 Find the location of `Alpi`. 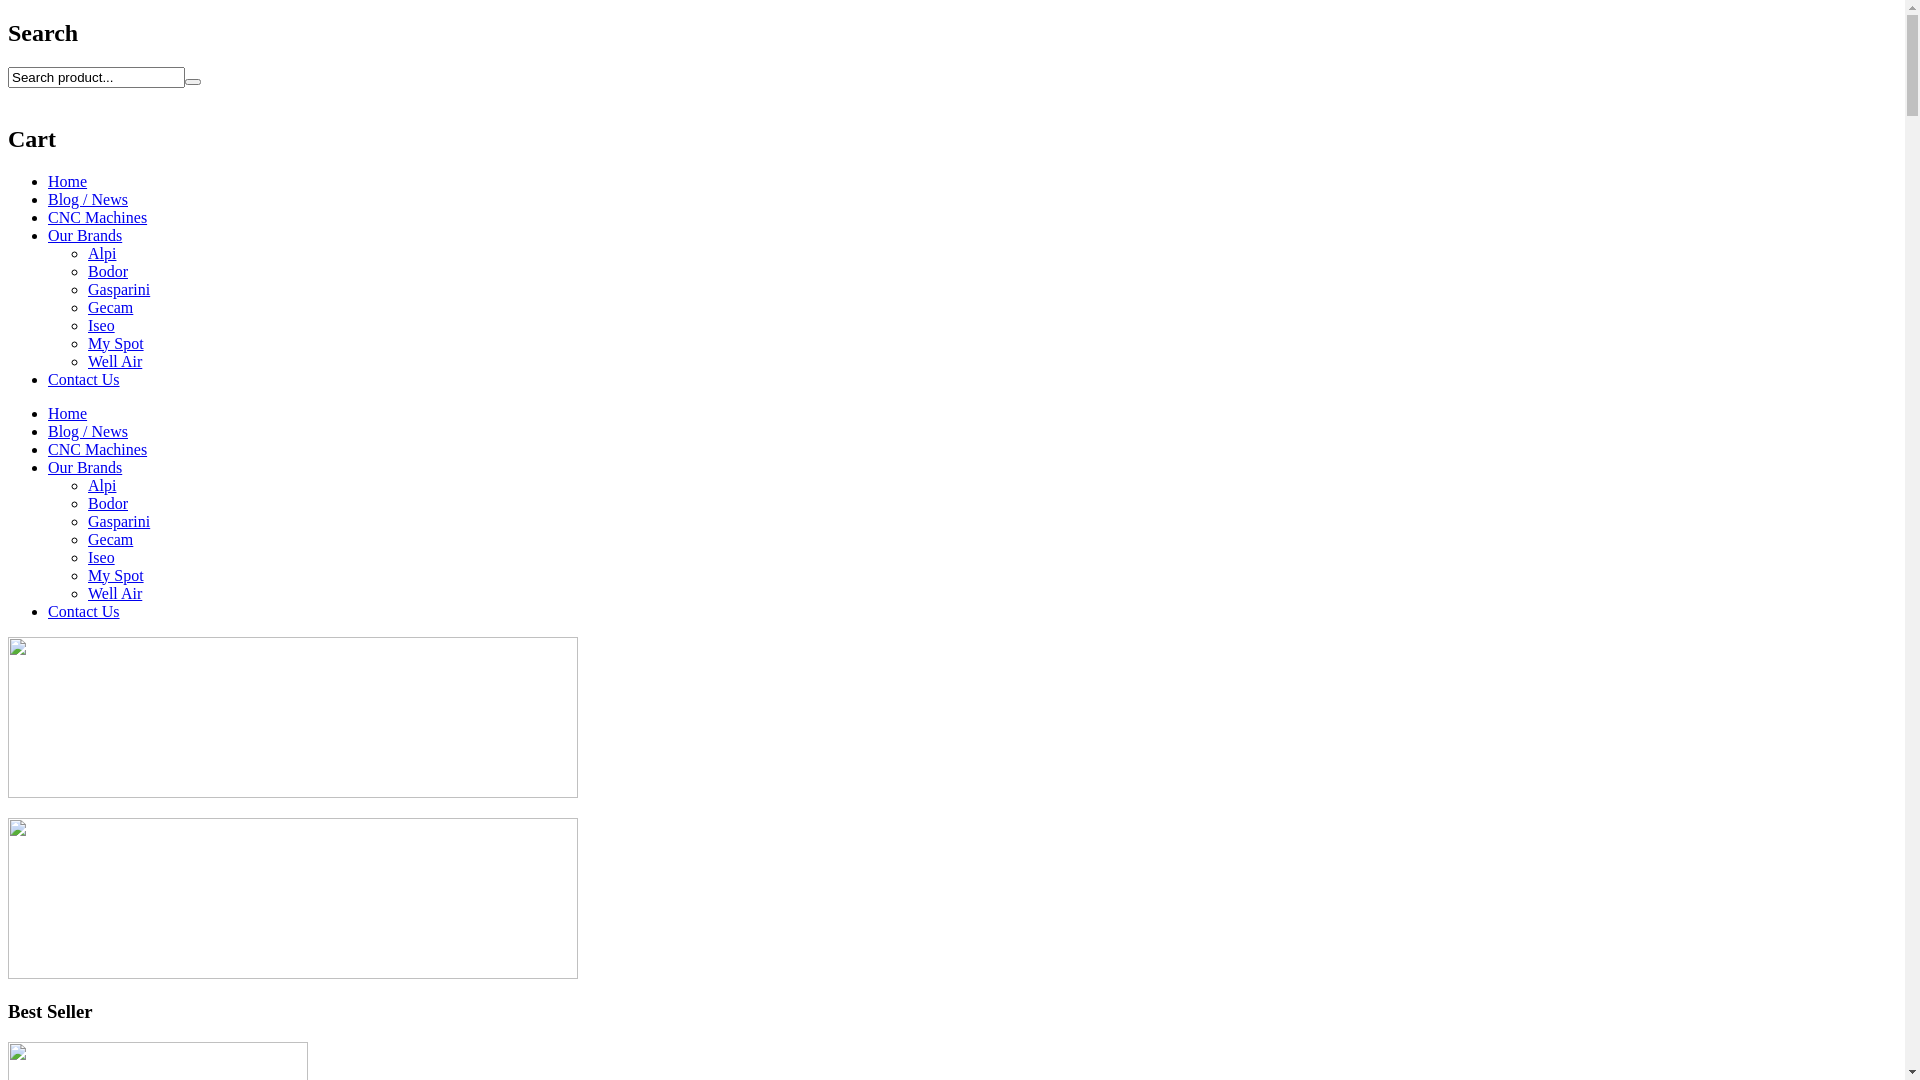

Alpi is located at coordinates (102, 254).